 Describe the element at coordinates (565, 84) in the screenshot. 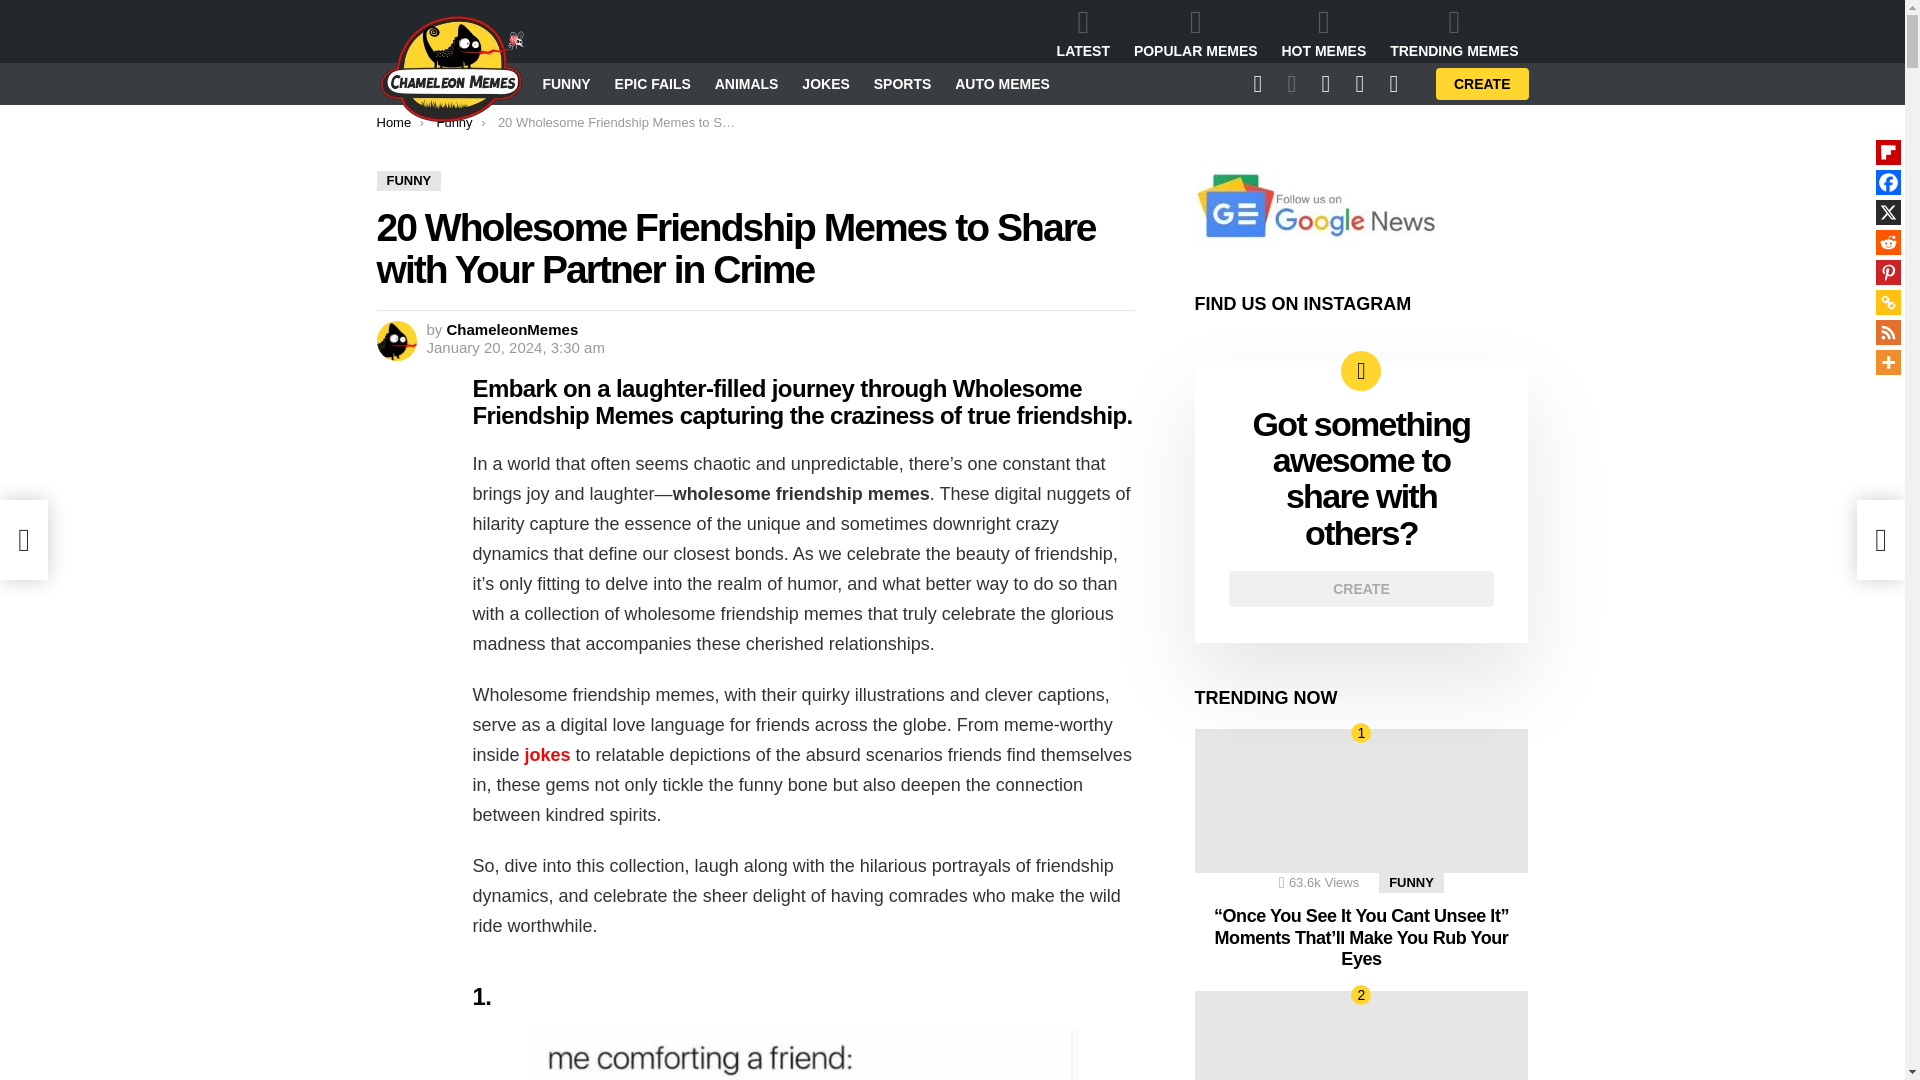

I see `FUNNY` at that location.